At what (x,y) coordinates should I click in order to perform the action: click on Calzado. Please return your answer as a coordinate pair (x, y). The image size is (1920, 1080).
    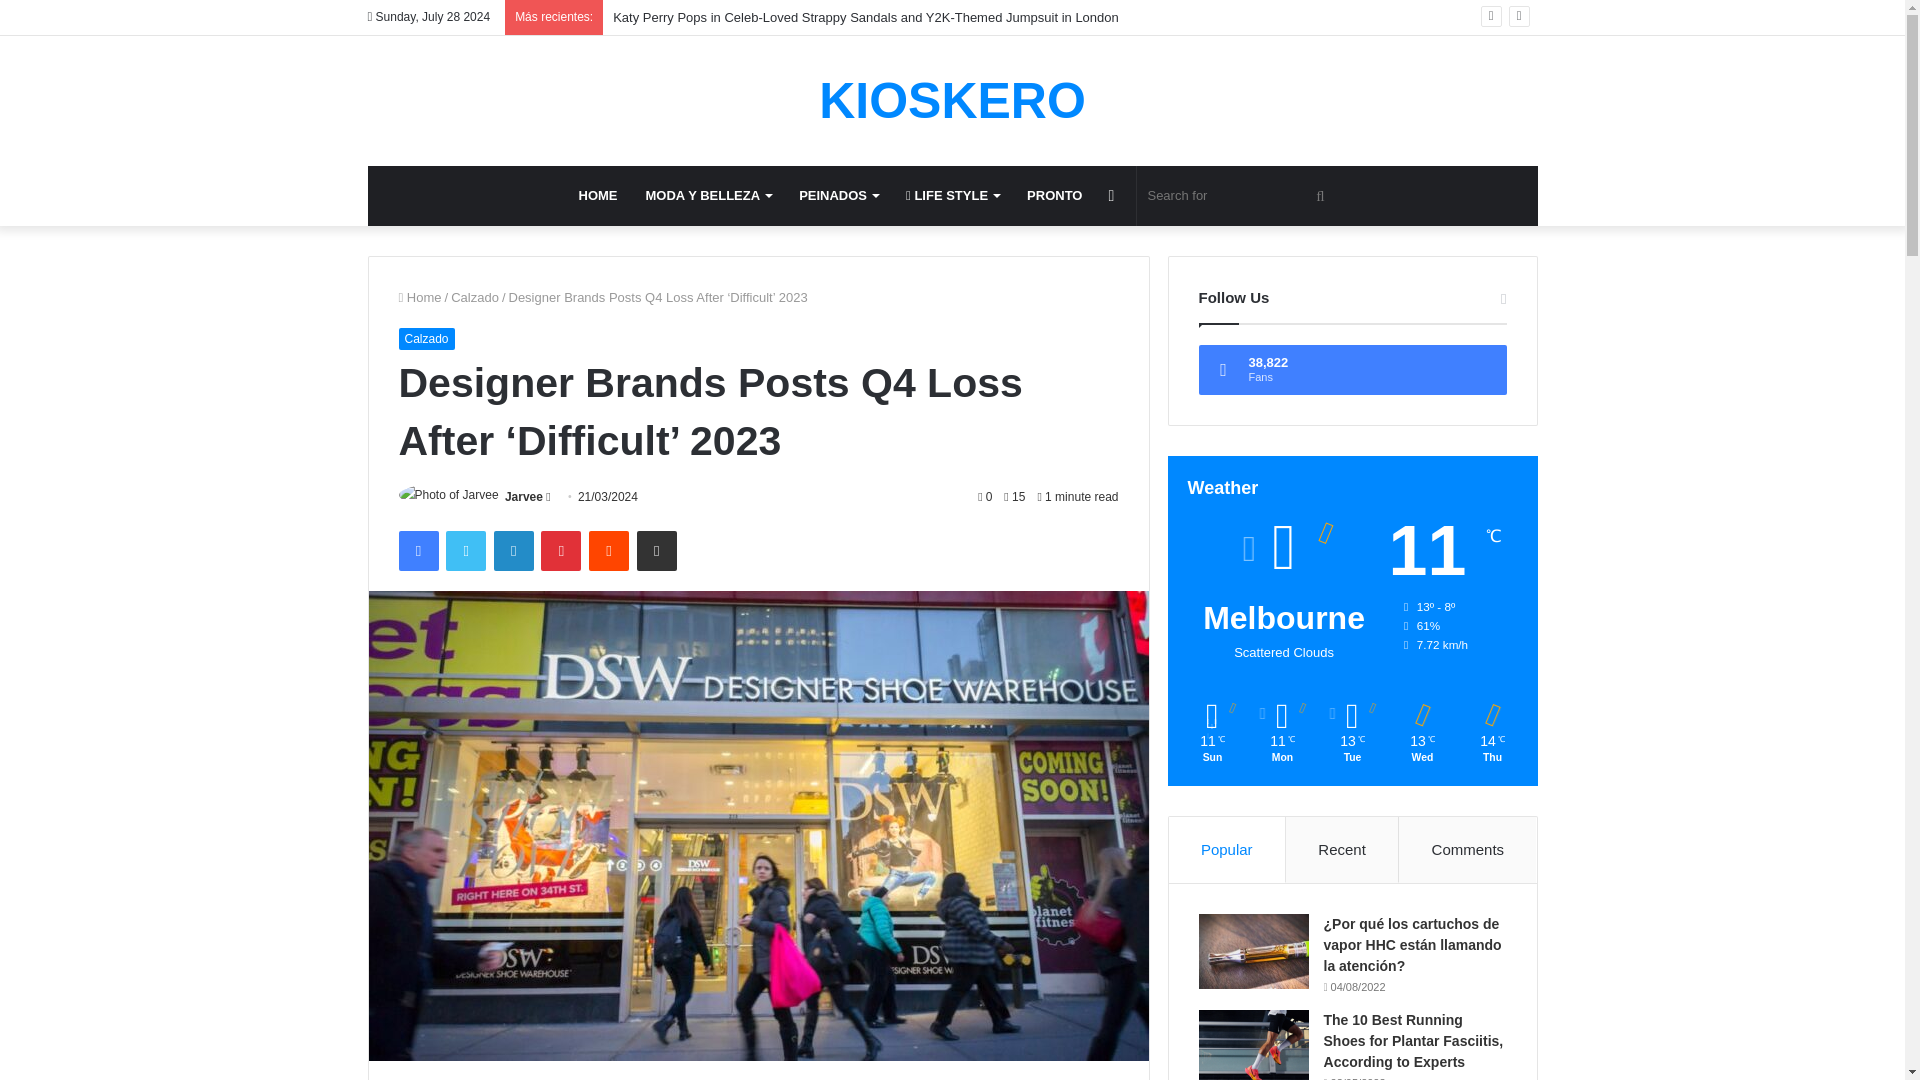
    Looking at the image, I should click on (475, 297).